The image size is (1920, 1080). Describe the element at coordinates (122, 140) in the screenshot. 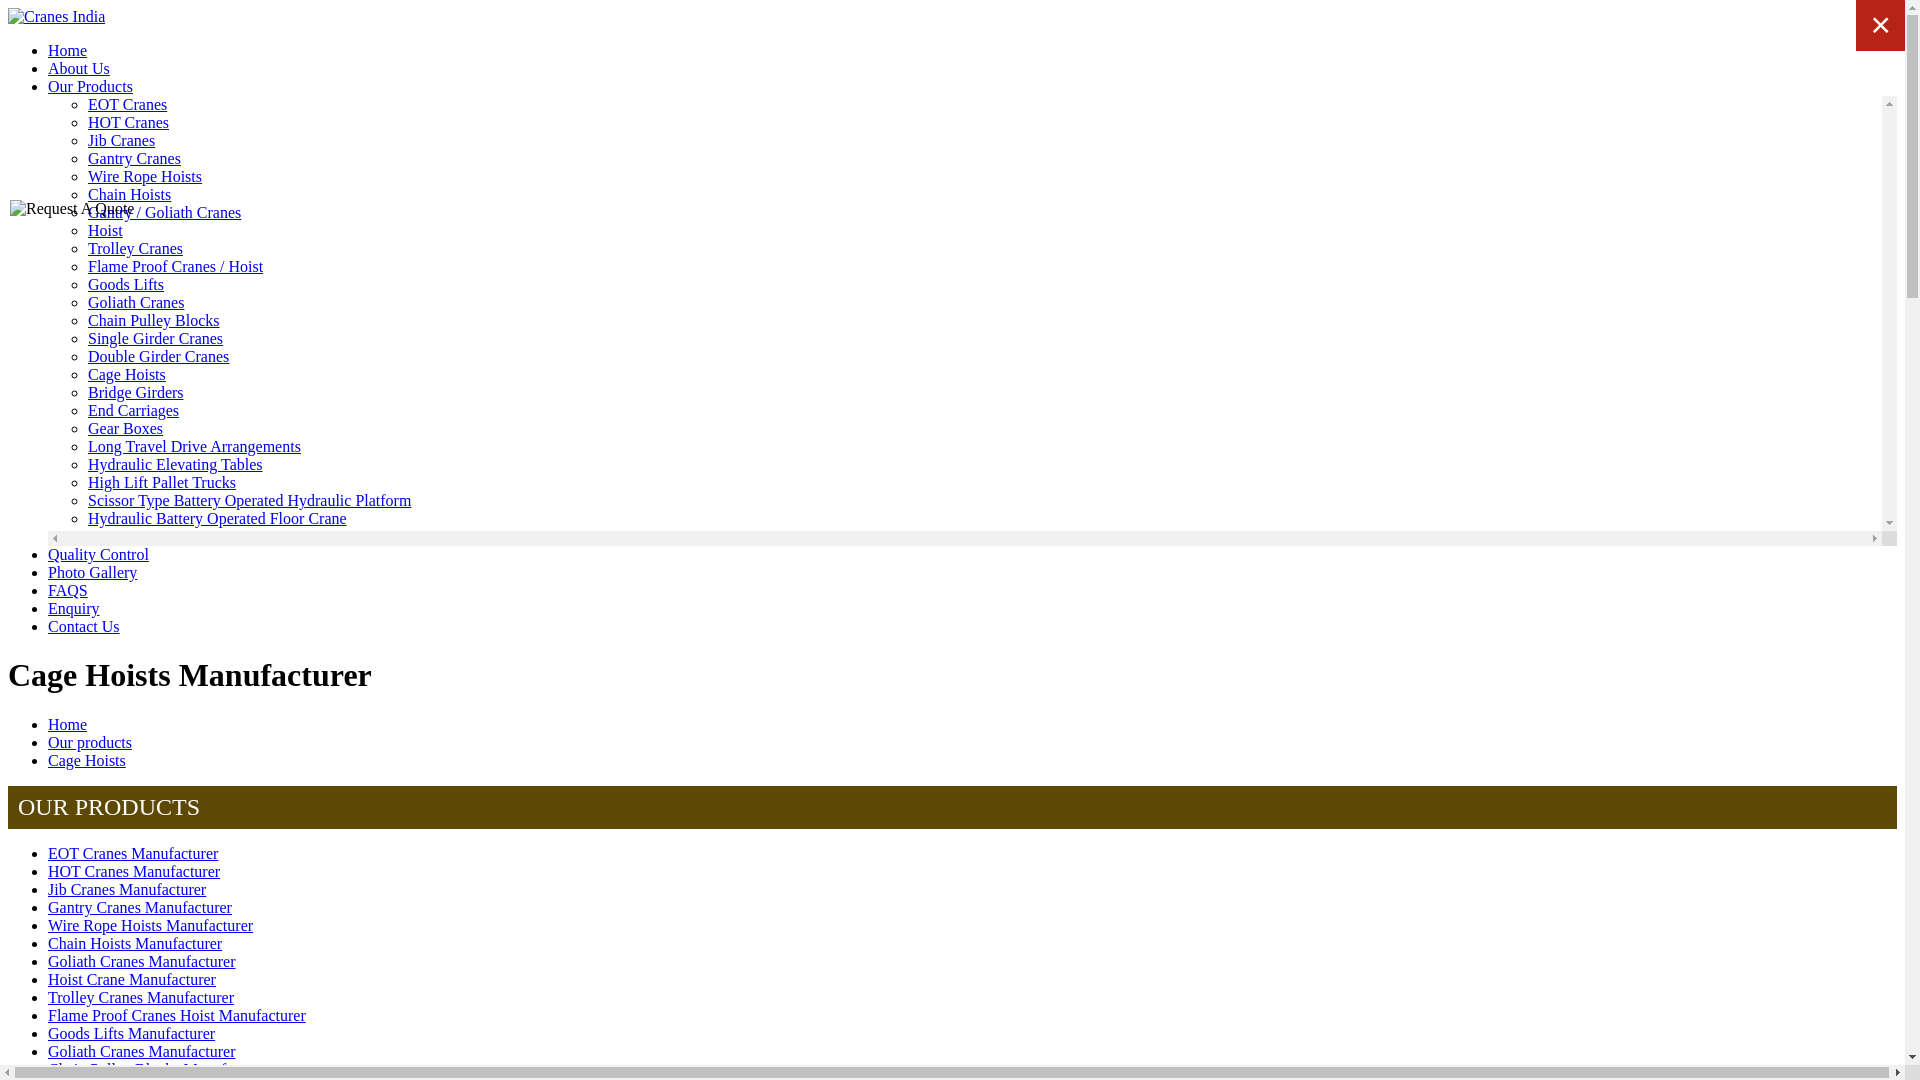

I see `Jib Cranes` at that location.